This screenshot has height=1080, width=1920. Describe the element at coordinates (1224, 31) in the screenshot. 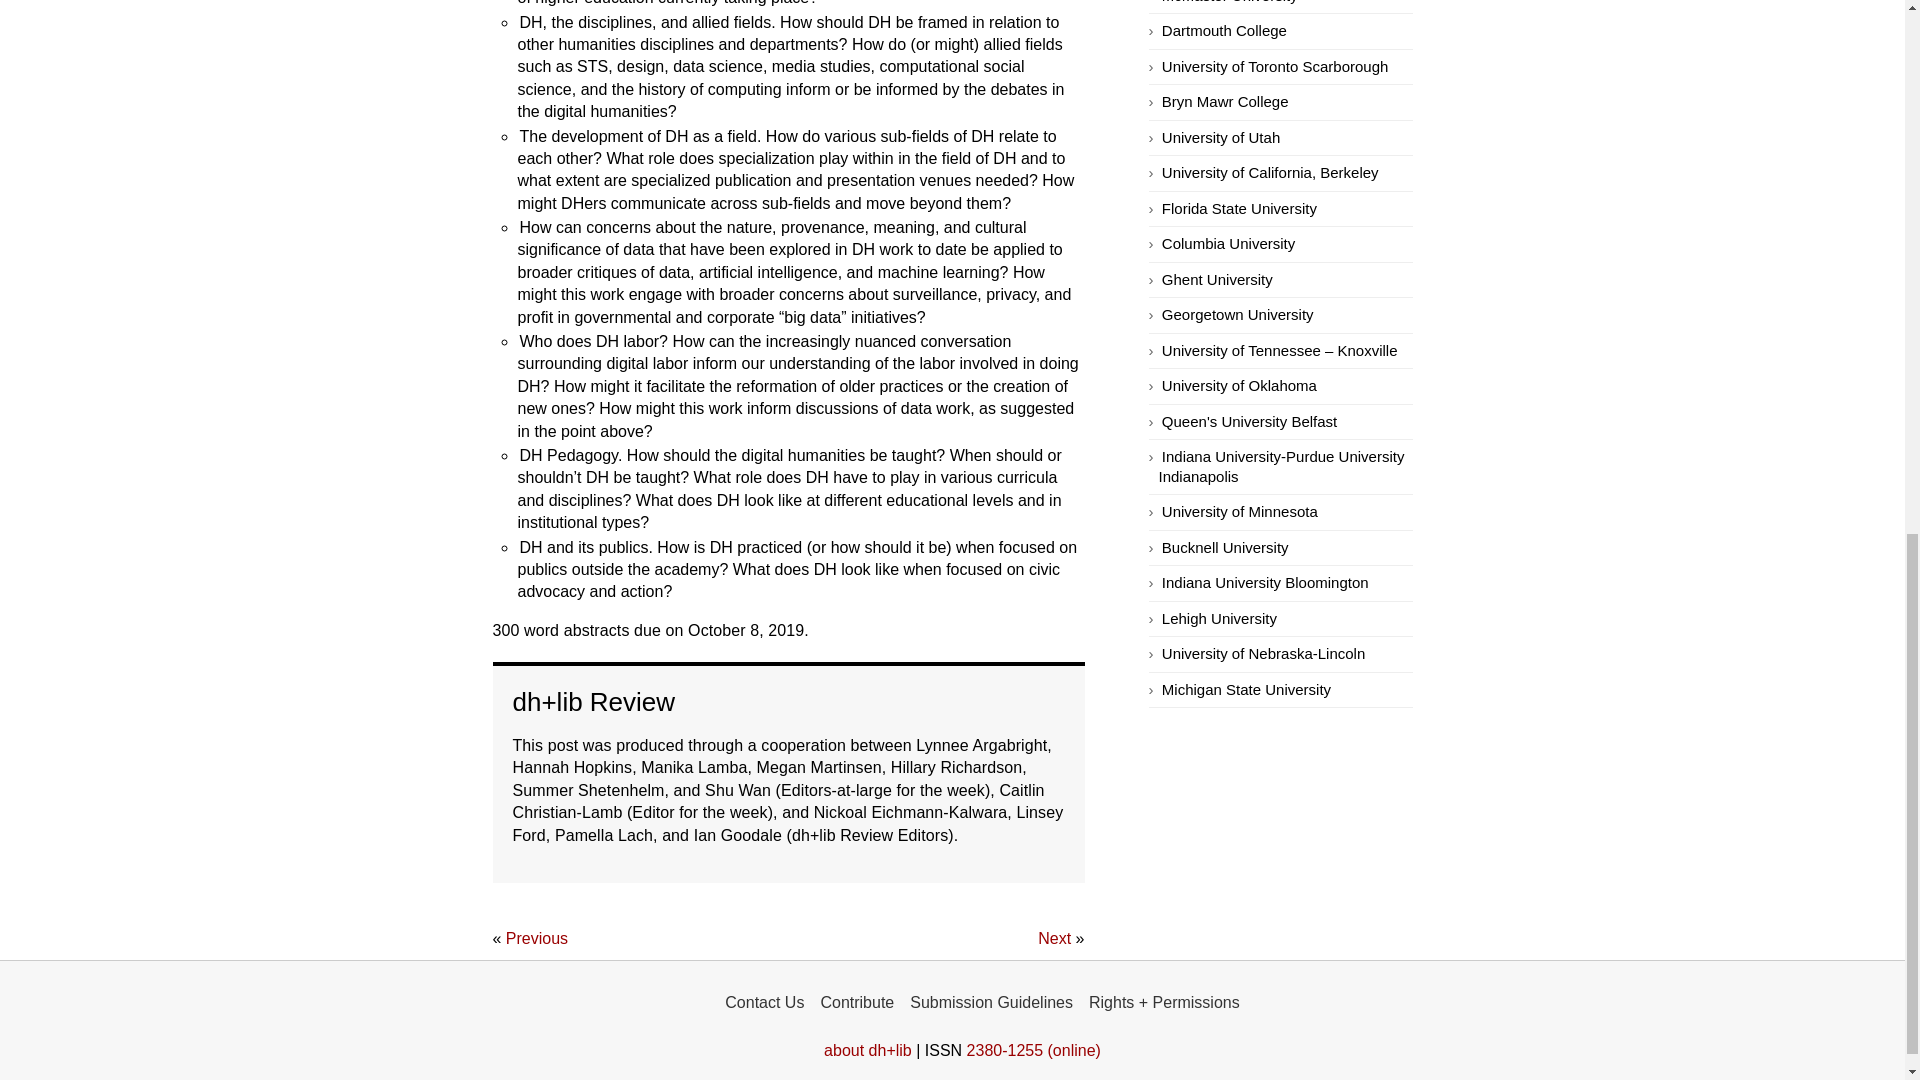

I see `Dartmouth College` at that location.